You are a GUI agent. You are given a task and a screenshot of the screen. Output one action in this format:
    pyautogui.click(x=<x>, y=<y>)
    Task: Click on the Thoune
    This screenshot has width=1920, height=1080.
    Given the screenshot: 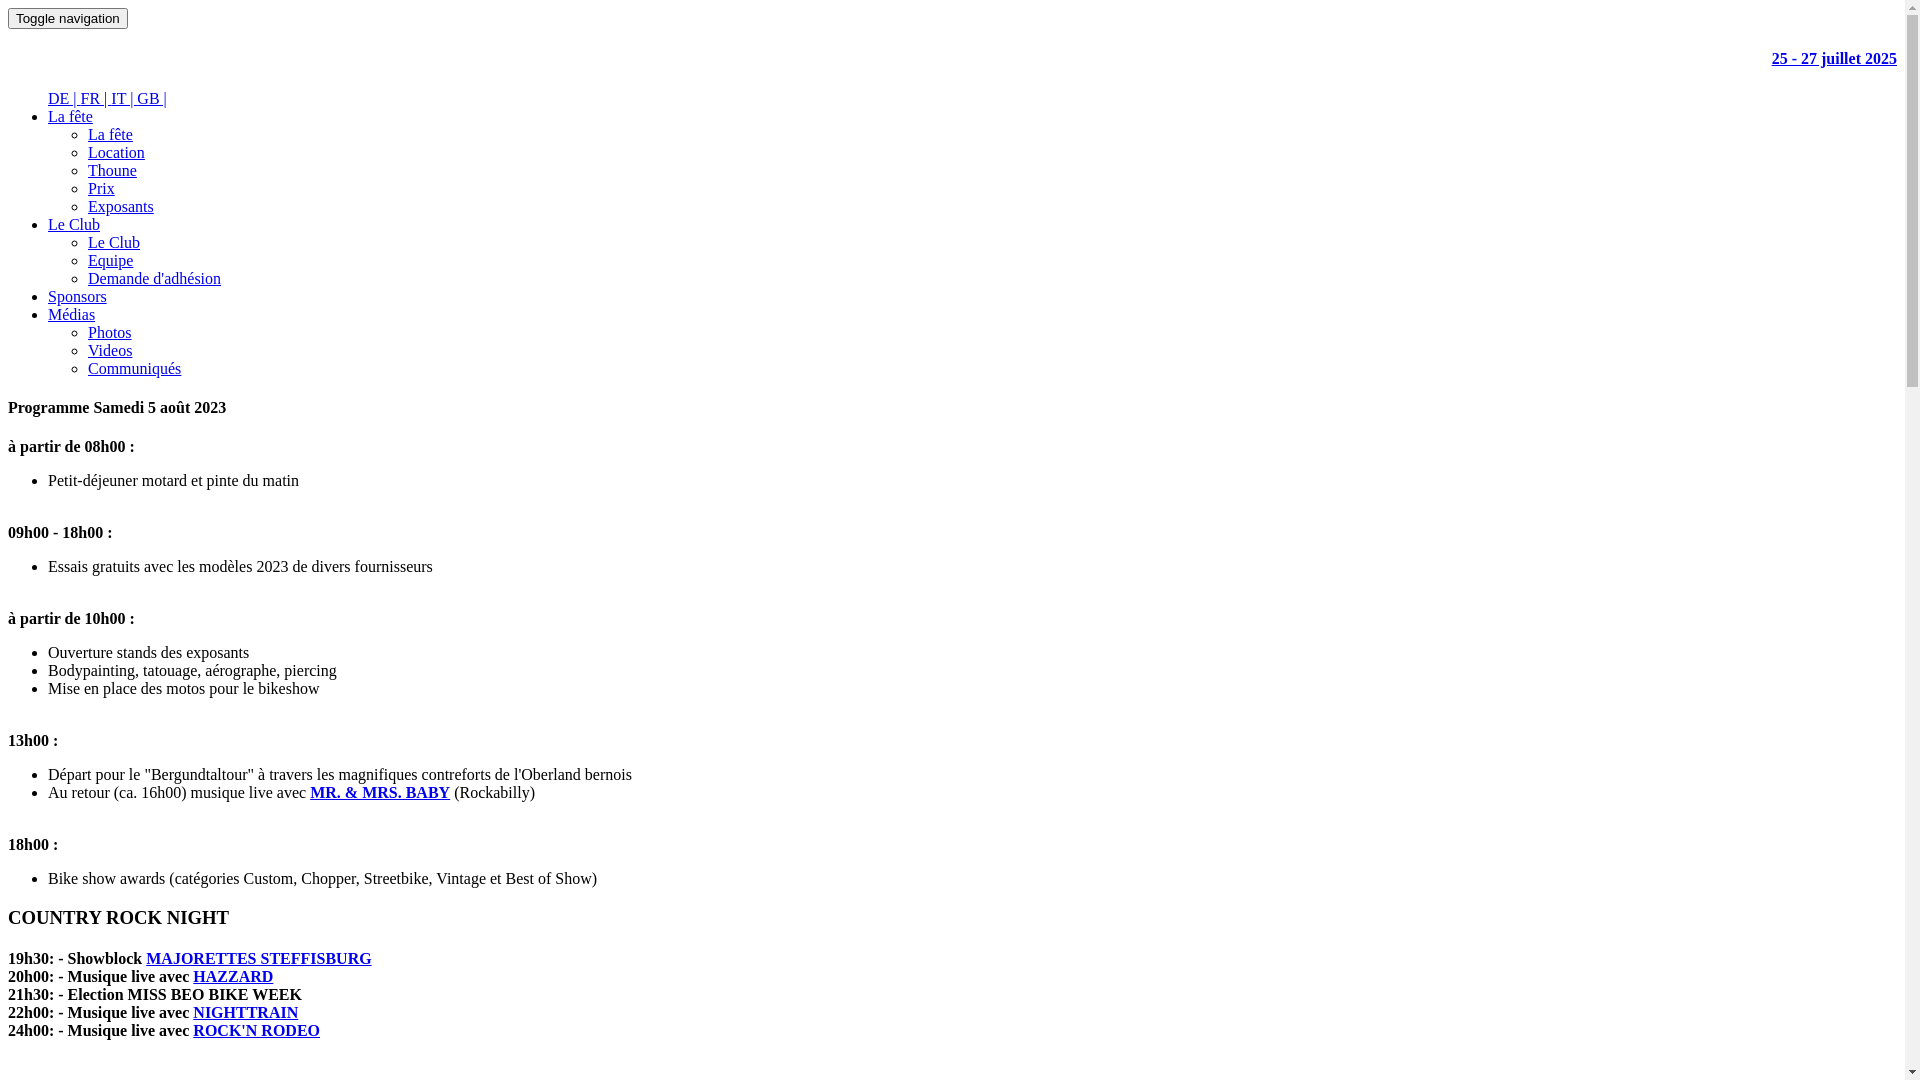 What is the action you would take?
    pyautogui.click(x=112, y=170)
    